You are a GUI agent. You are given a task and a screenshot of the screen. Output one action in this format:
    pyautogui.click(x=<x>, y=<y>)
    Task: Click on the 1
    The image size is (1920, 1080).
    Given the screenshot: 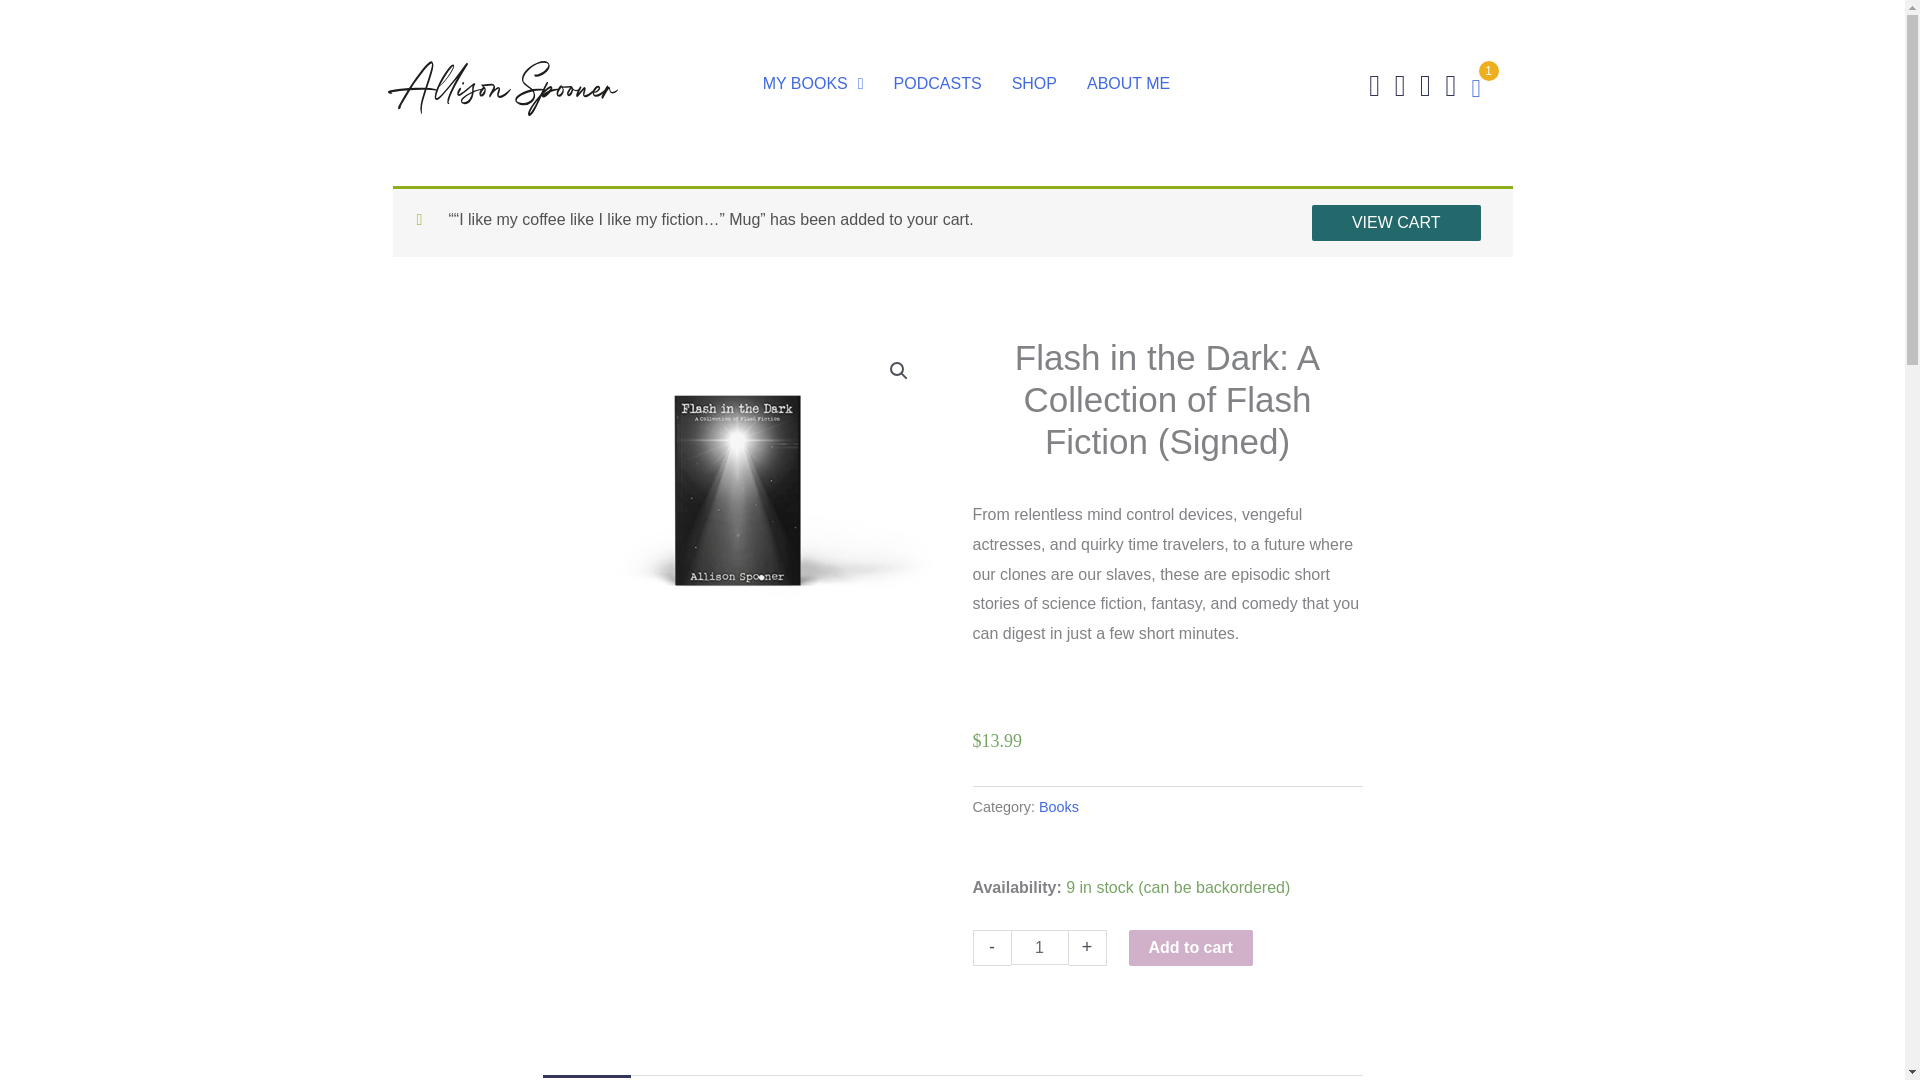 What is the action you would take?
    pyautogui.click(x=1038, y=947)
    